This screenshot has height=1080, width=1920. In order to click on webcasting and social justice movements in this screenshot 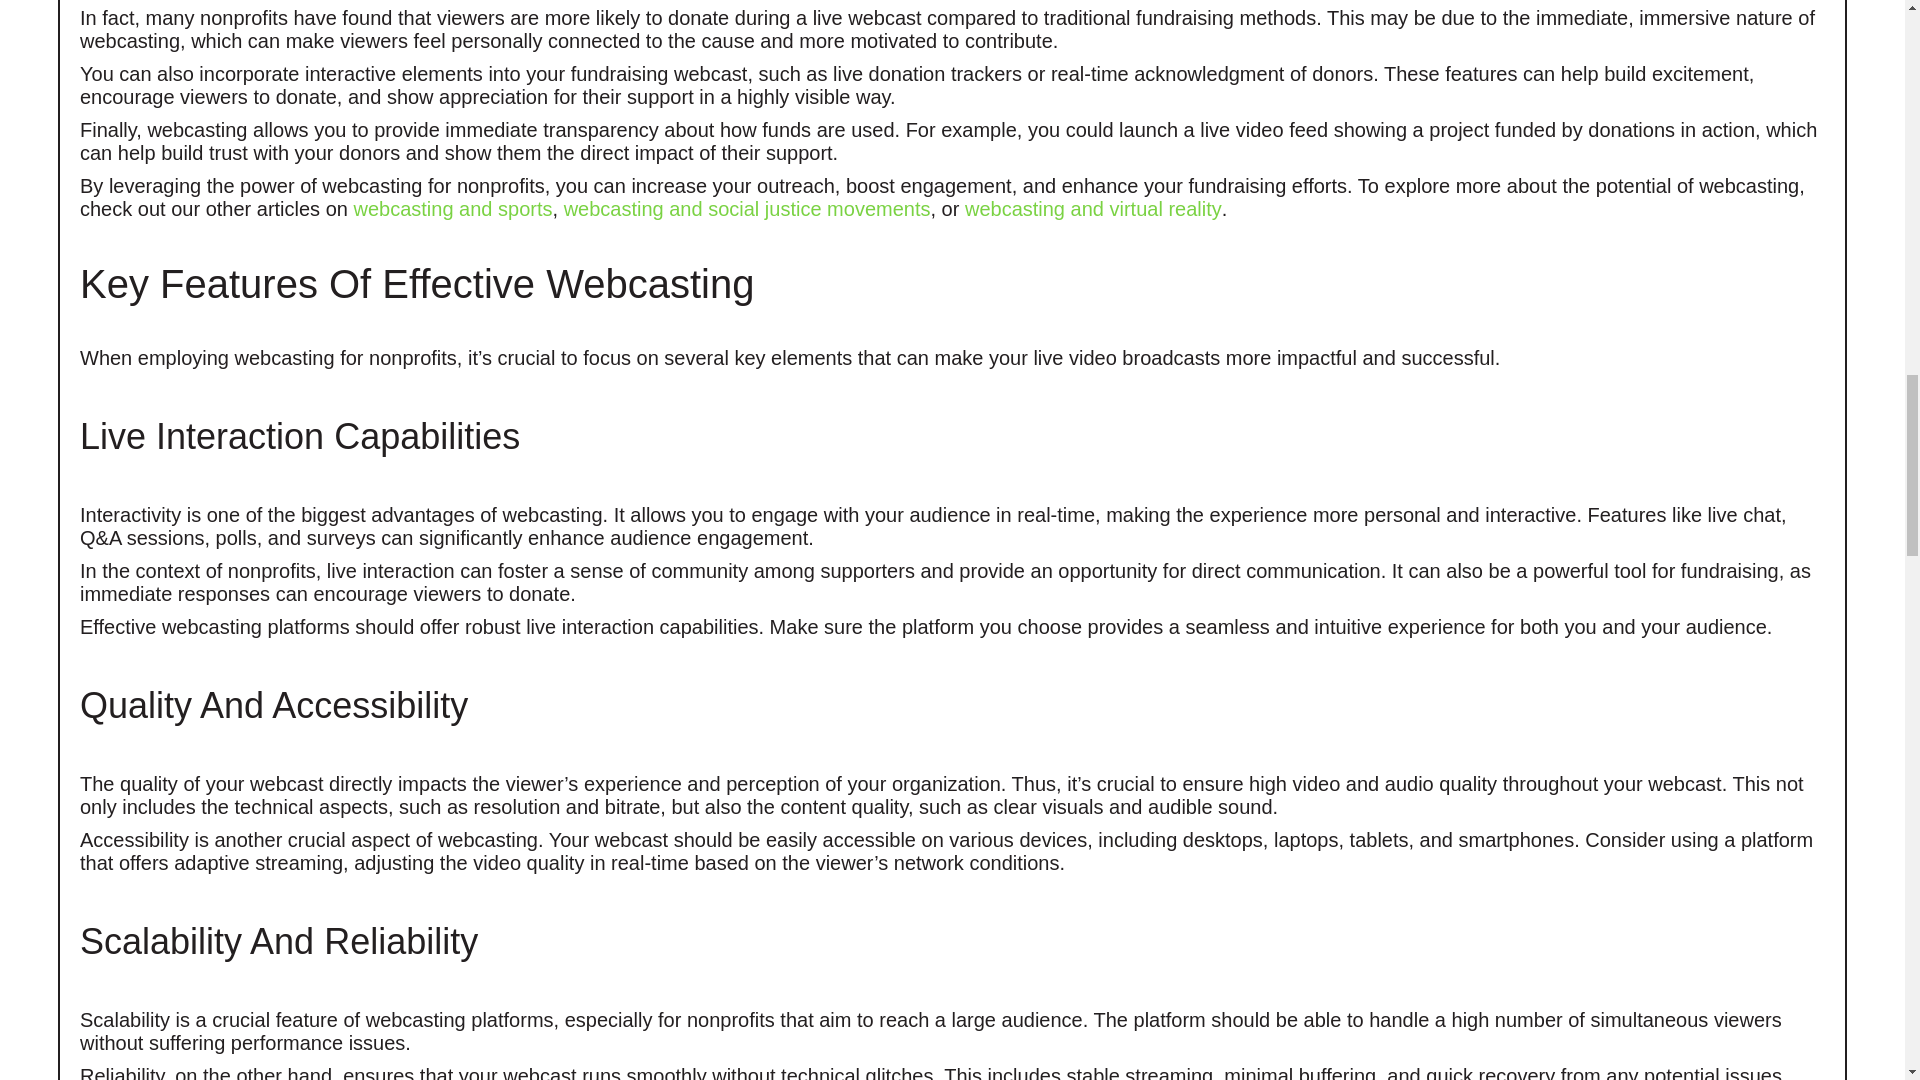, I will do `click(748, 208)`.